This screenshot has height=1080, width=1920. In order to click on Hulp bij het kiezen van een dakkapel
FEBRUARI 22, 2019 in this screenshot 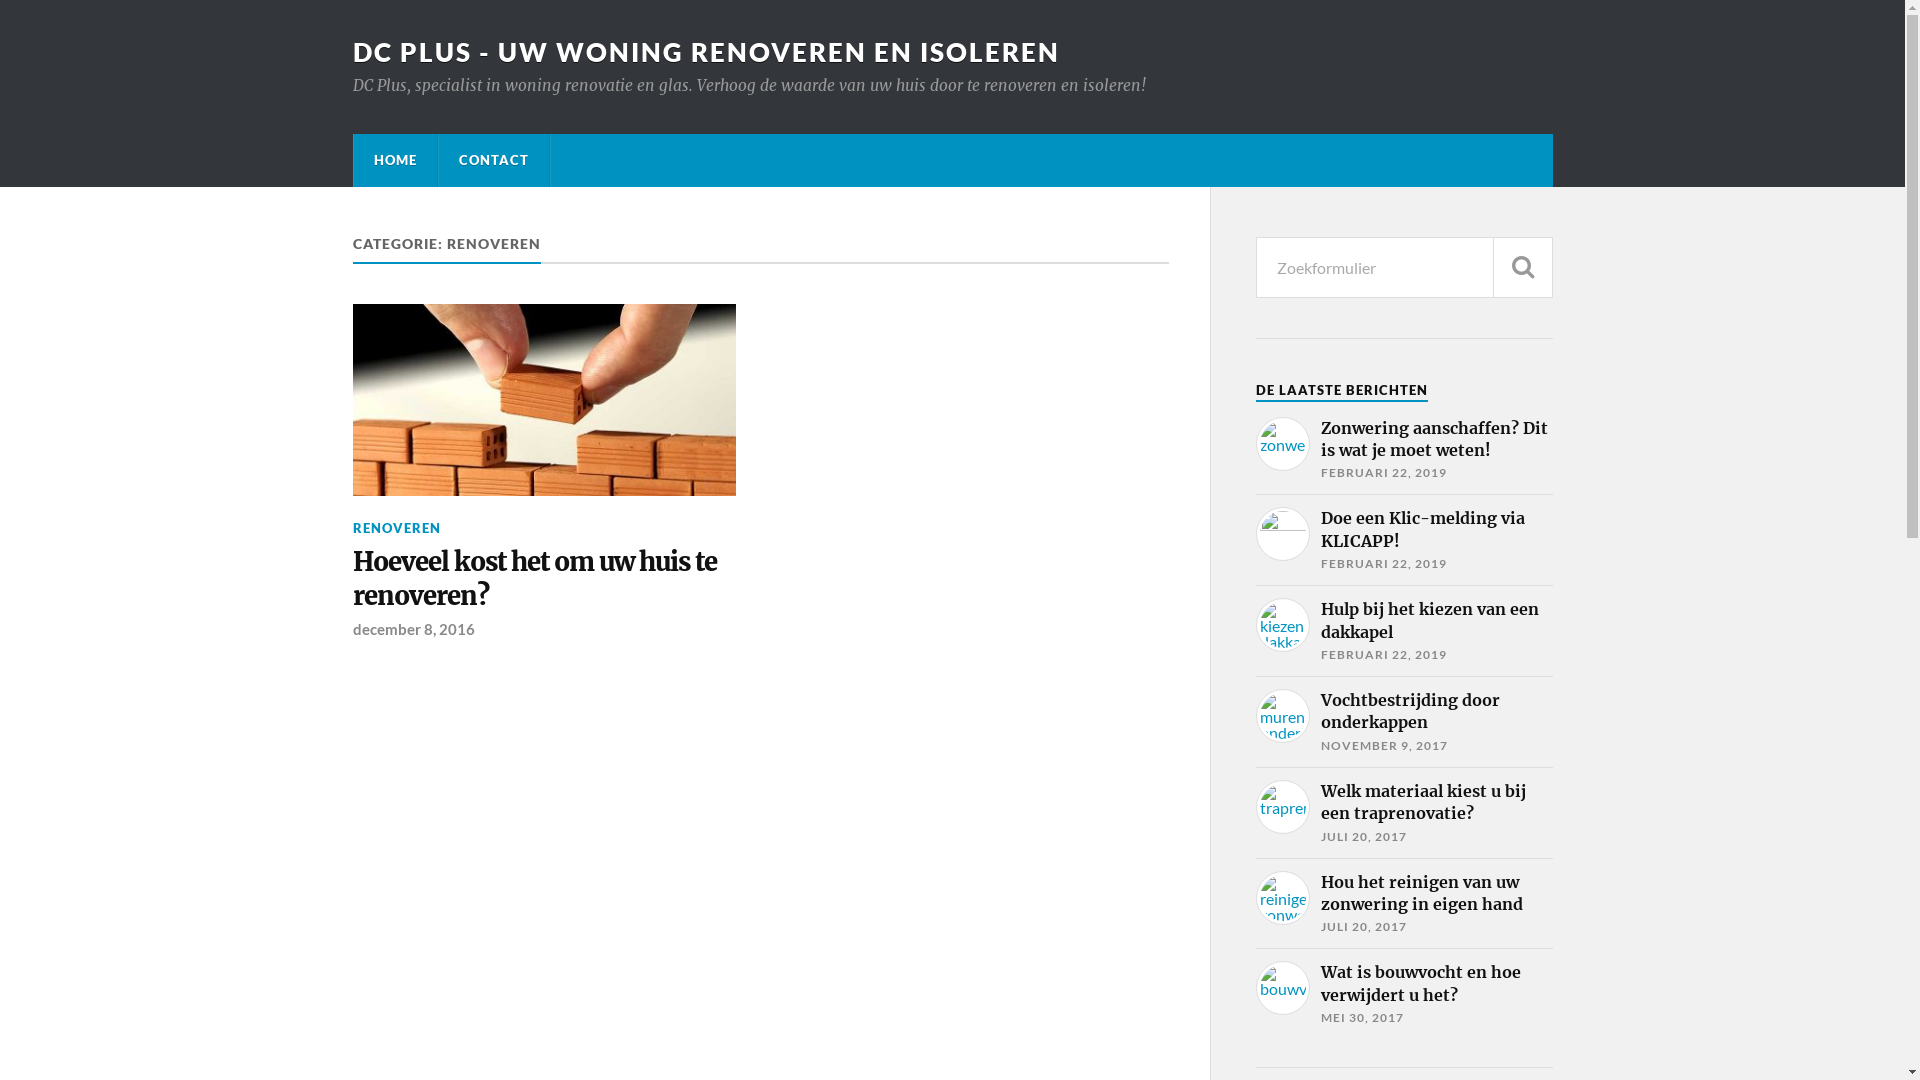, I will do `click(1404, 631)`.